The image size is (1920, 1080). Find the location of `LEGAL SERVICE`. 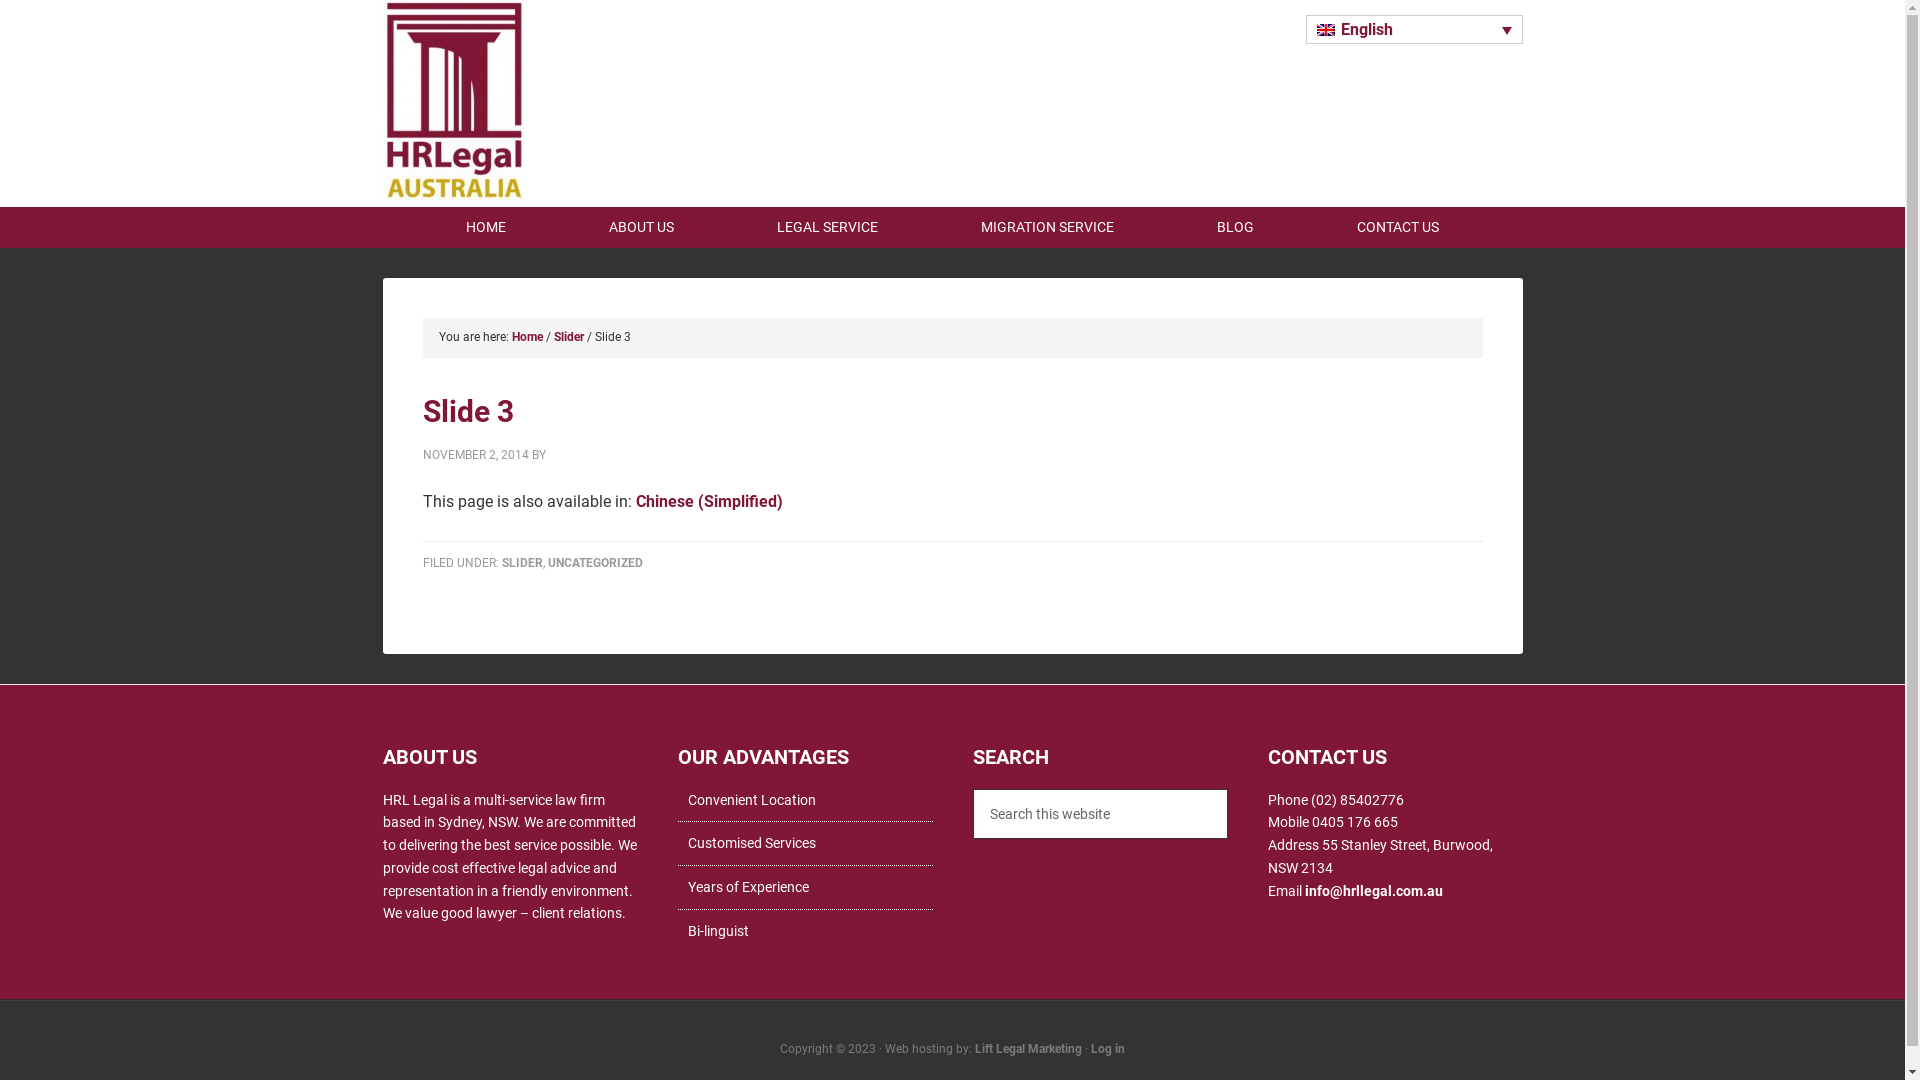

LEGAL SERVICE is located at coordinates (828, 228).